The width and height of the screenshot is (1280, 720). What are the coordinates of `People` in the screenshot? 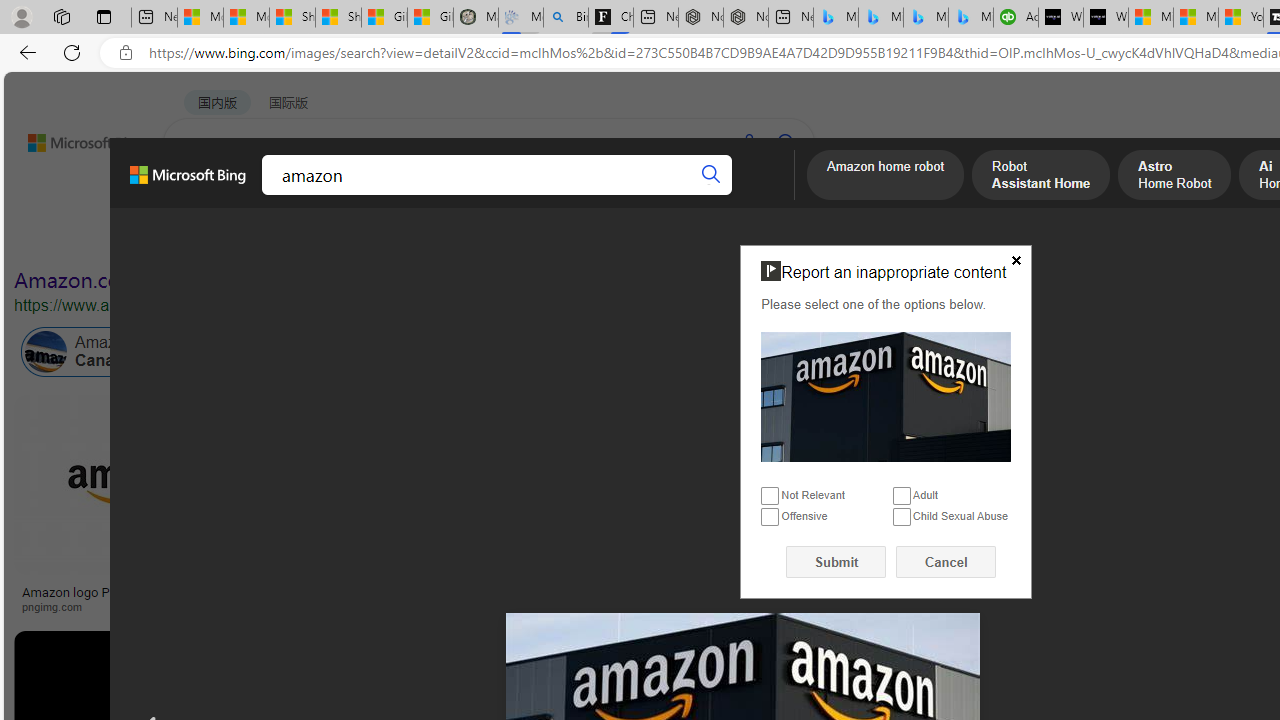 It's located at (521, 238).